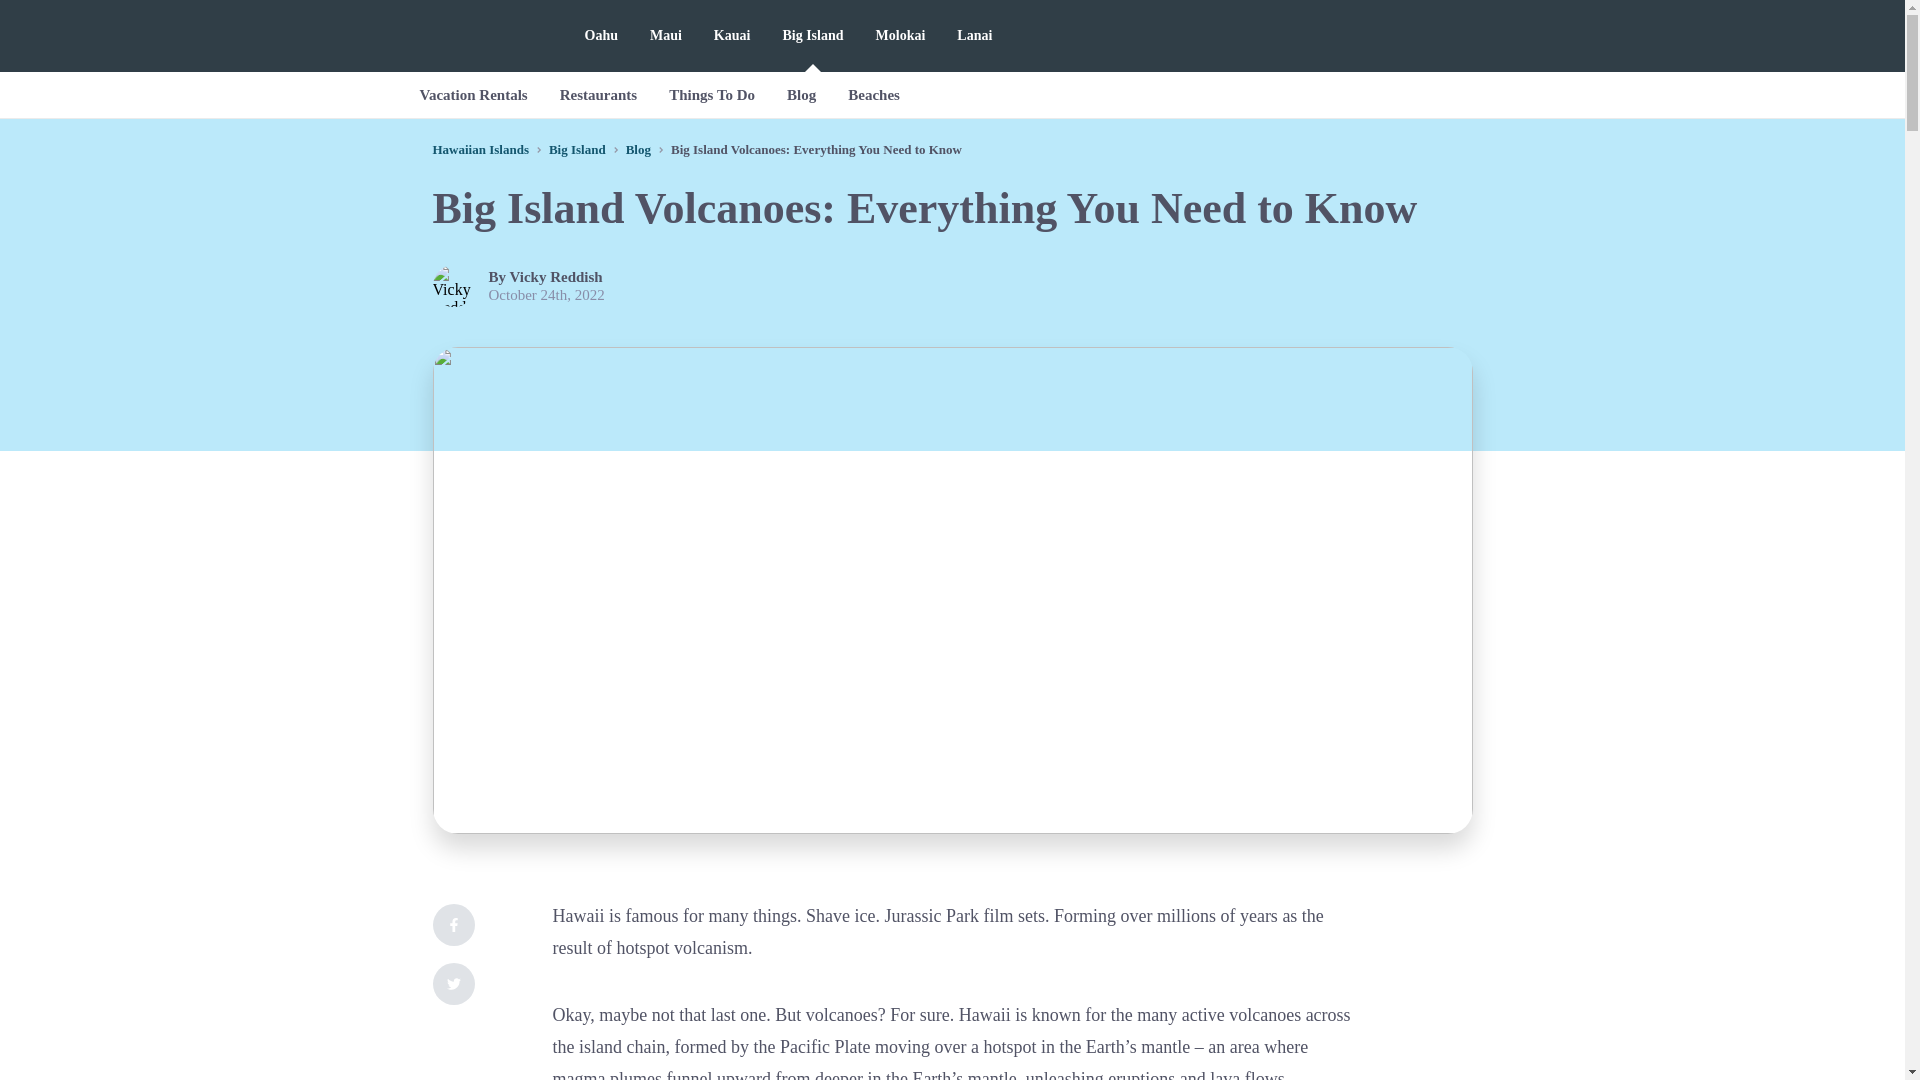  Describe the element at coordinates (712, 94) in the screenshot. I see `Things To Do` at that location.